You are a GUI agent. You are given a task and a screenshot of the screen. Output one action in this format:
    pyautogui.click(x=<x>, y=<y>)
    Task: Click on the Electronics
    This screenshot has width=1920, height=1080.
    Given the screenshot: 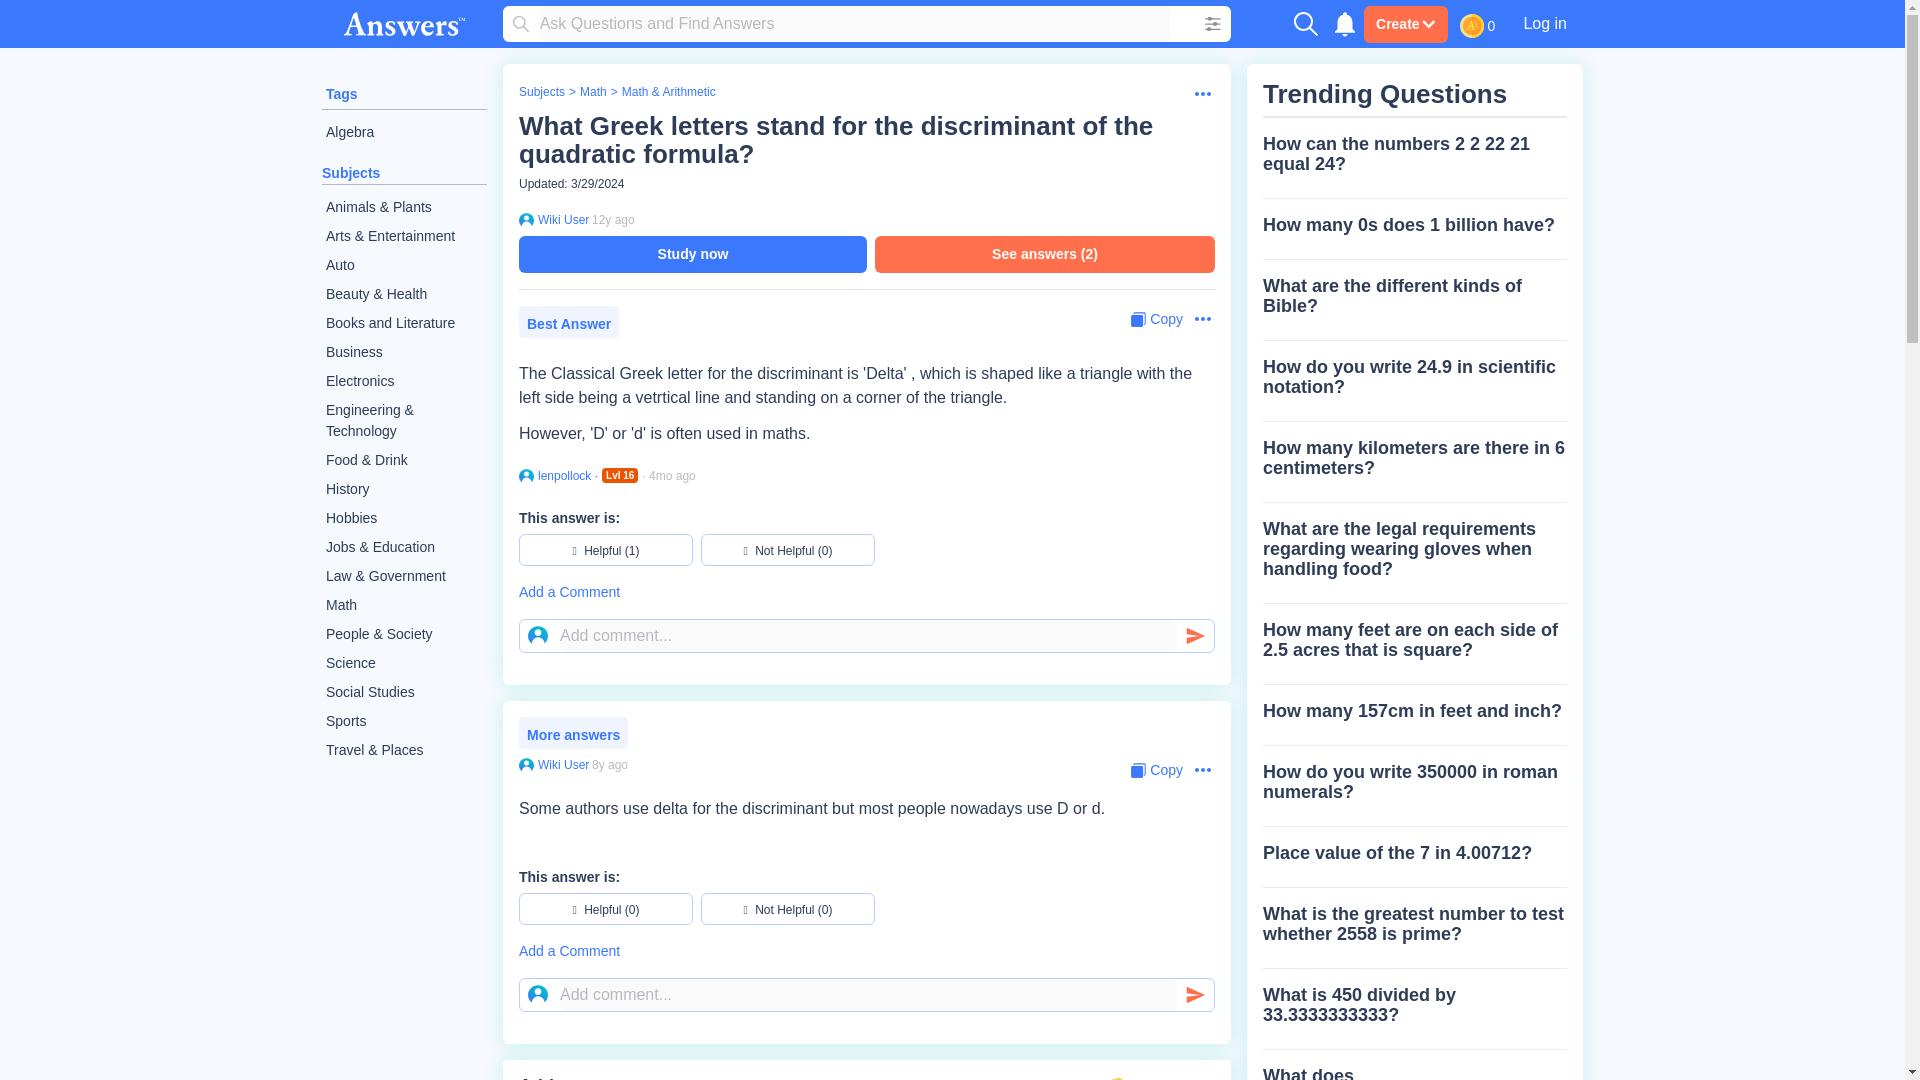 What is the action you would take?
    pyautogui.click(x=404, y=382)
    